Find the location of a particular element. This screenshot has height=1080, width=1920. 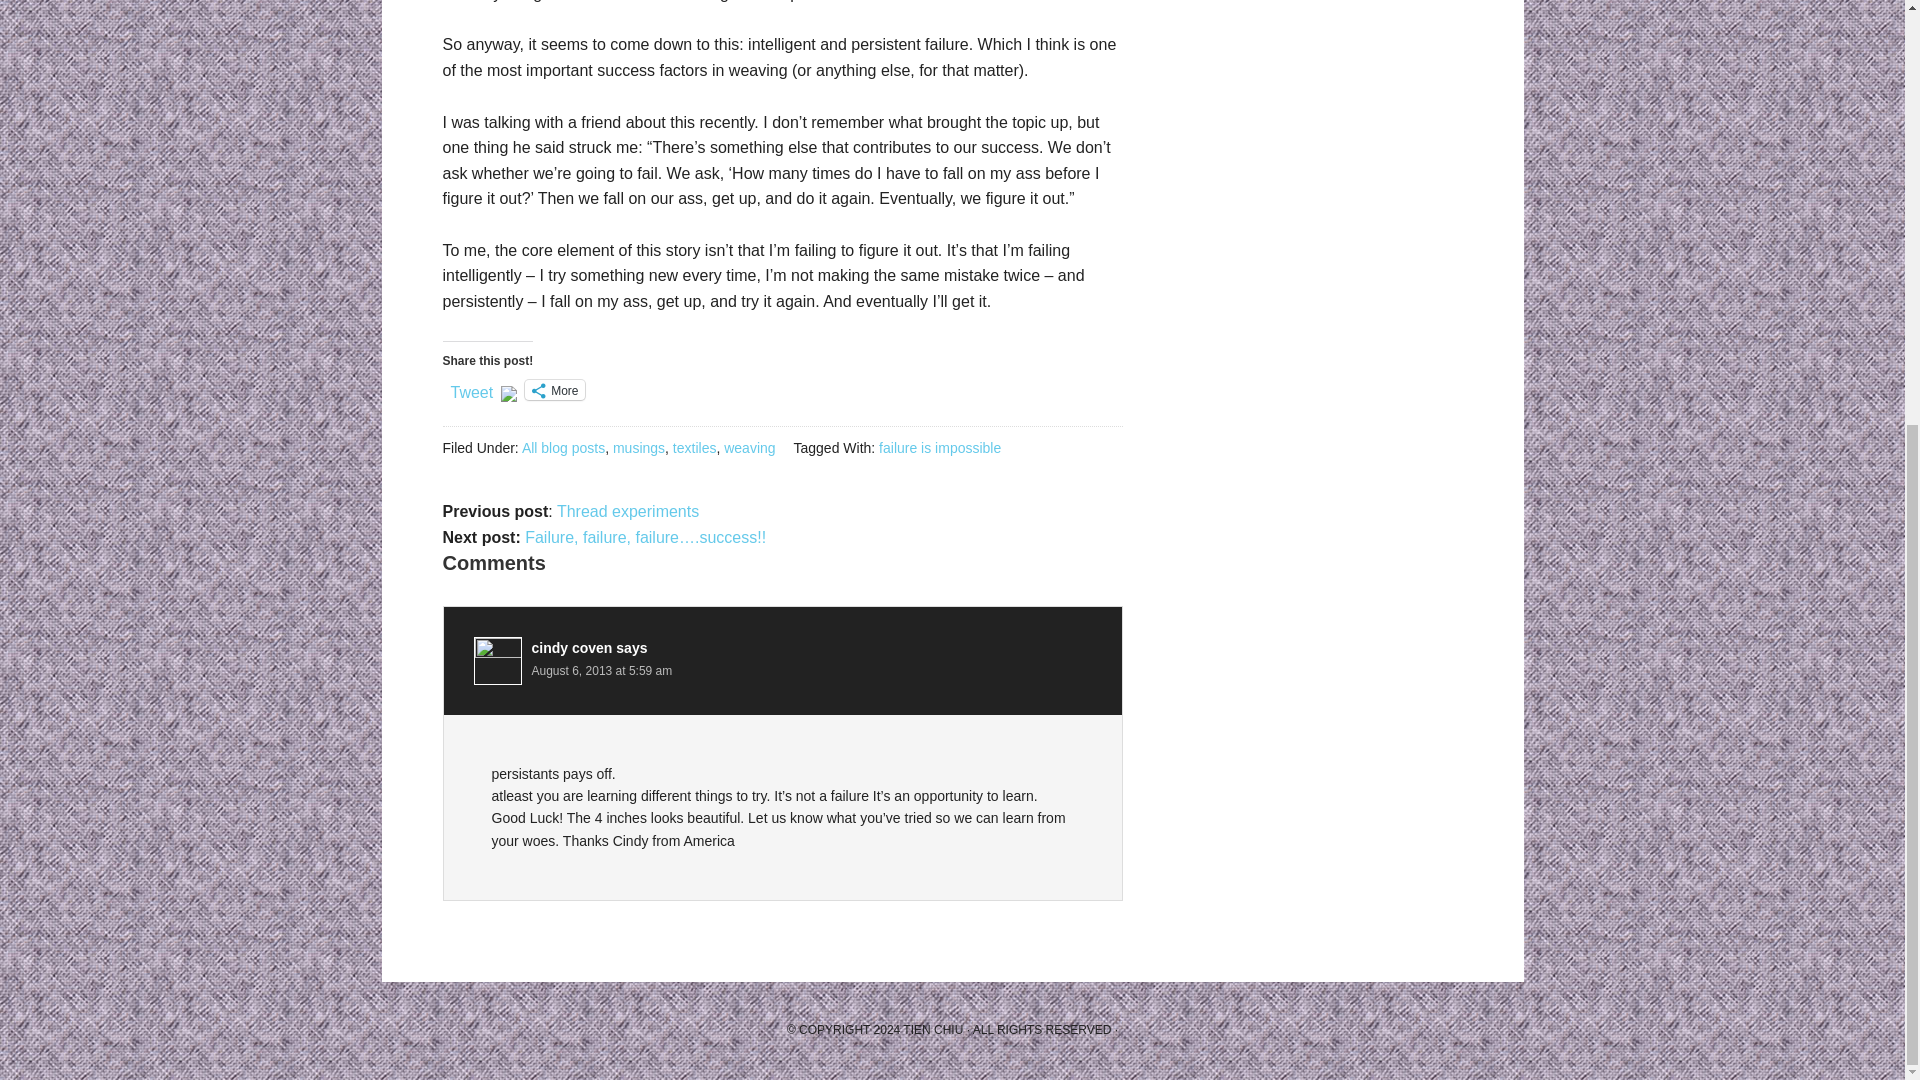

musings is located at coordinates (638, 447).